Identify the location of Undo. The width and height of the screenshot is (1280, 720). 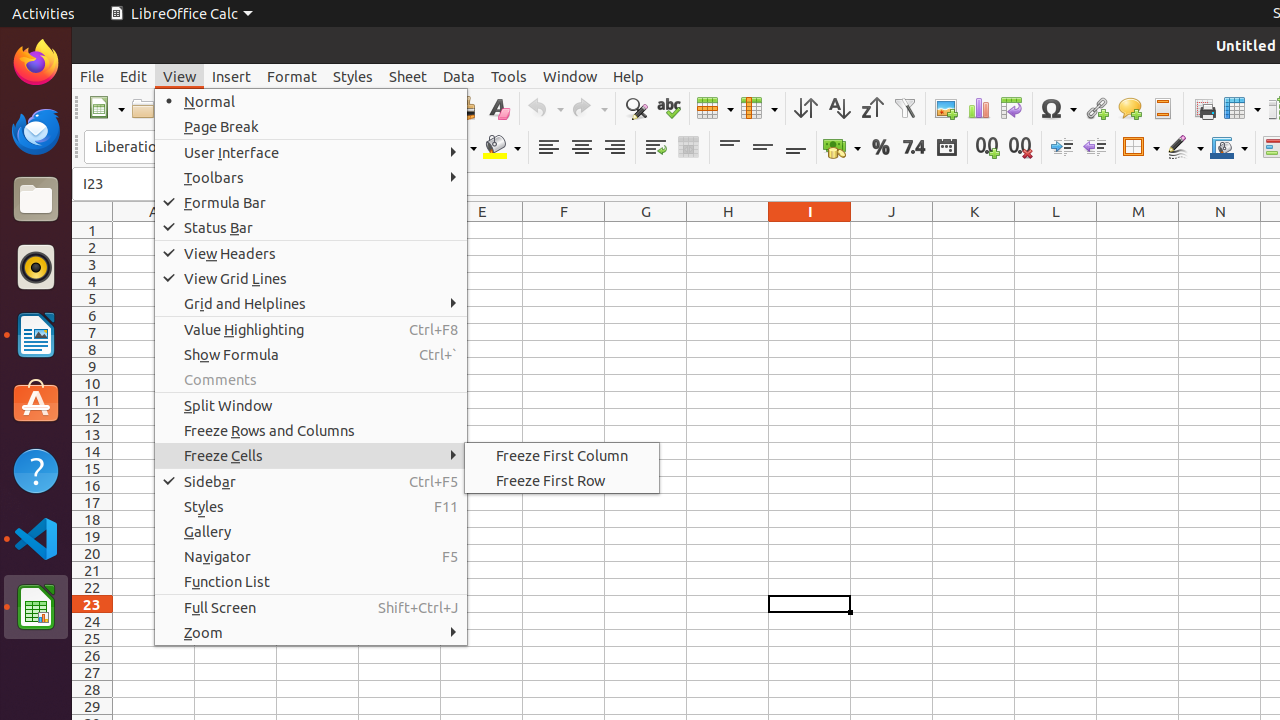
(545, 108).